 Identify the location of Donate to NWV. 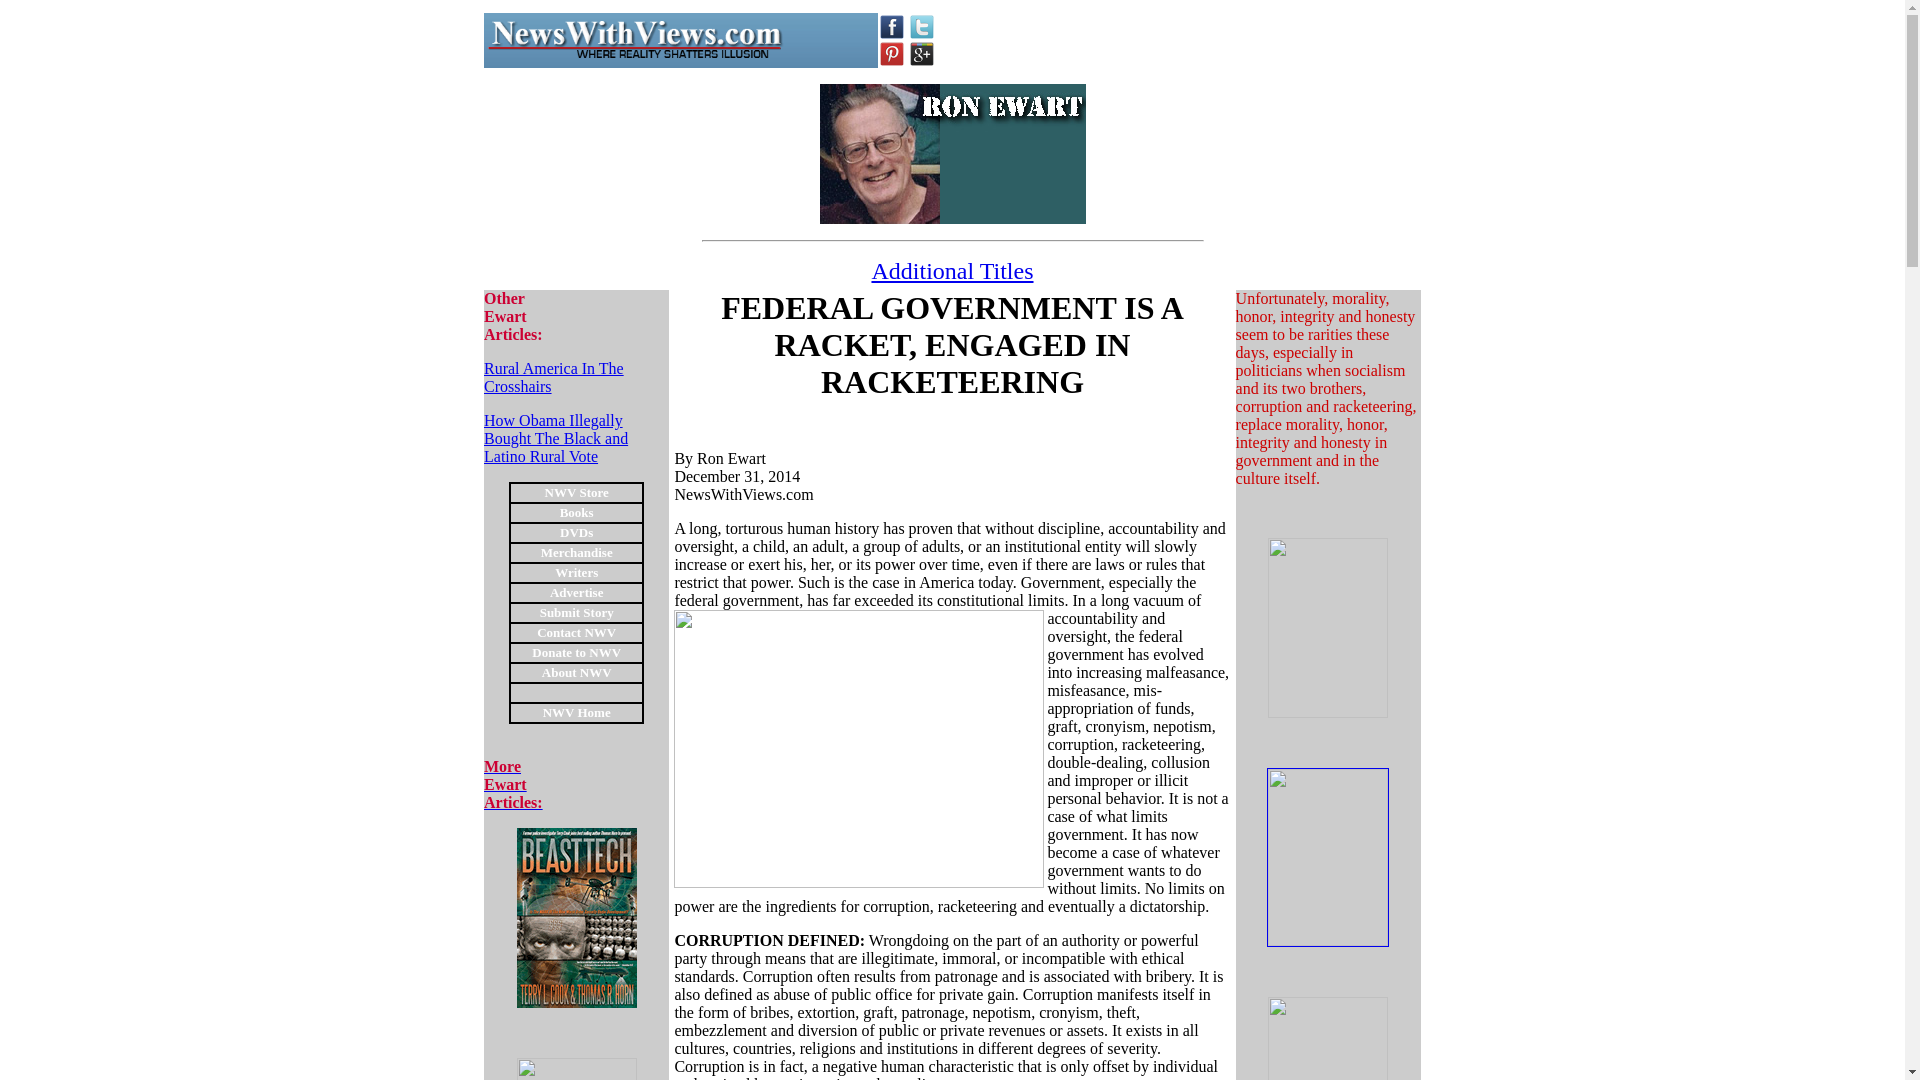
(576, 650).